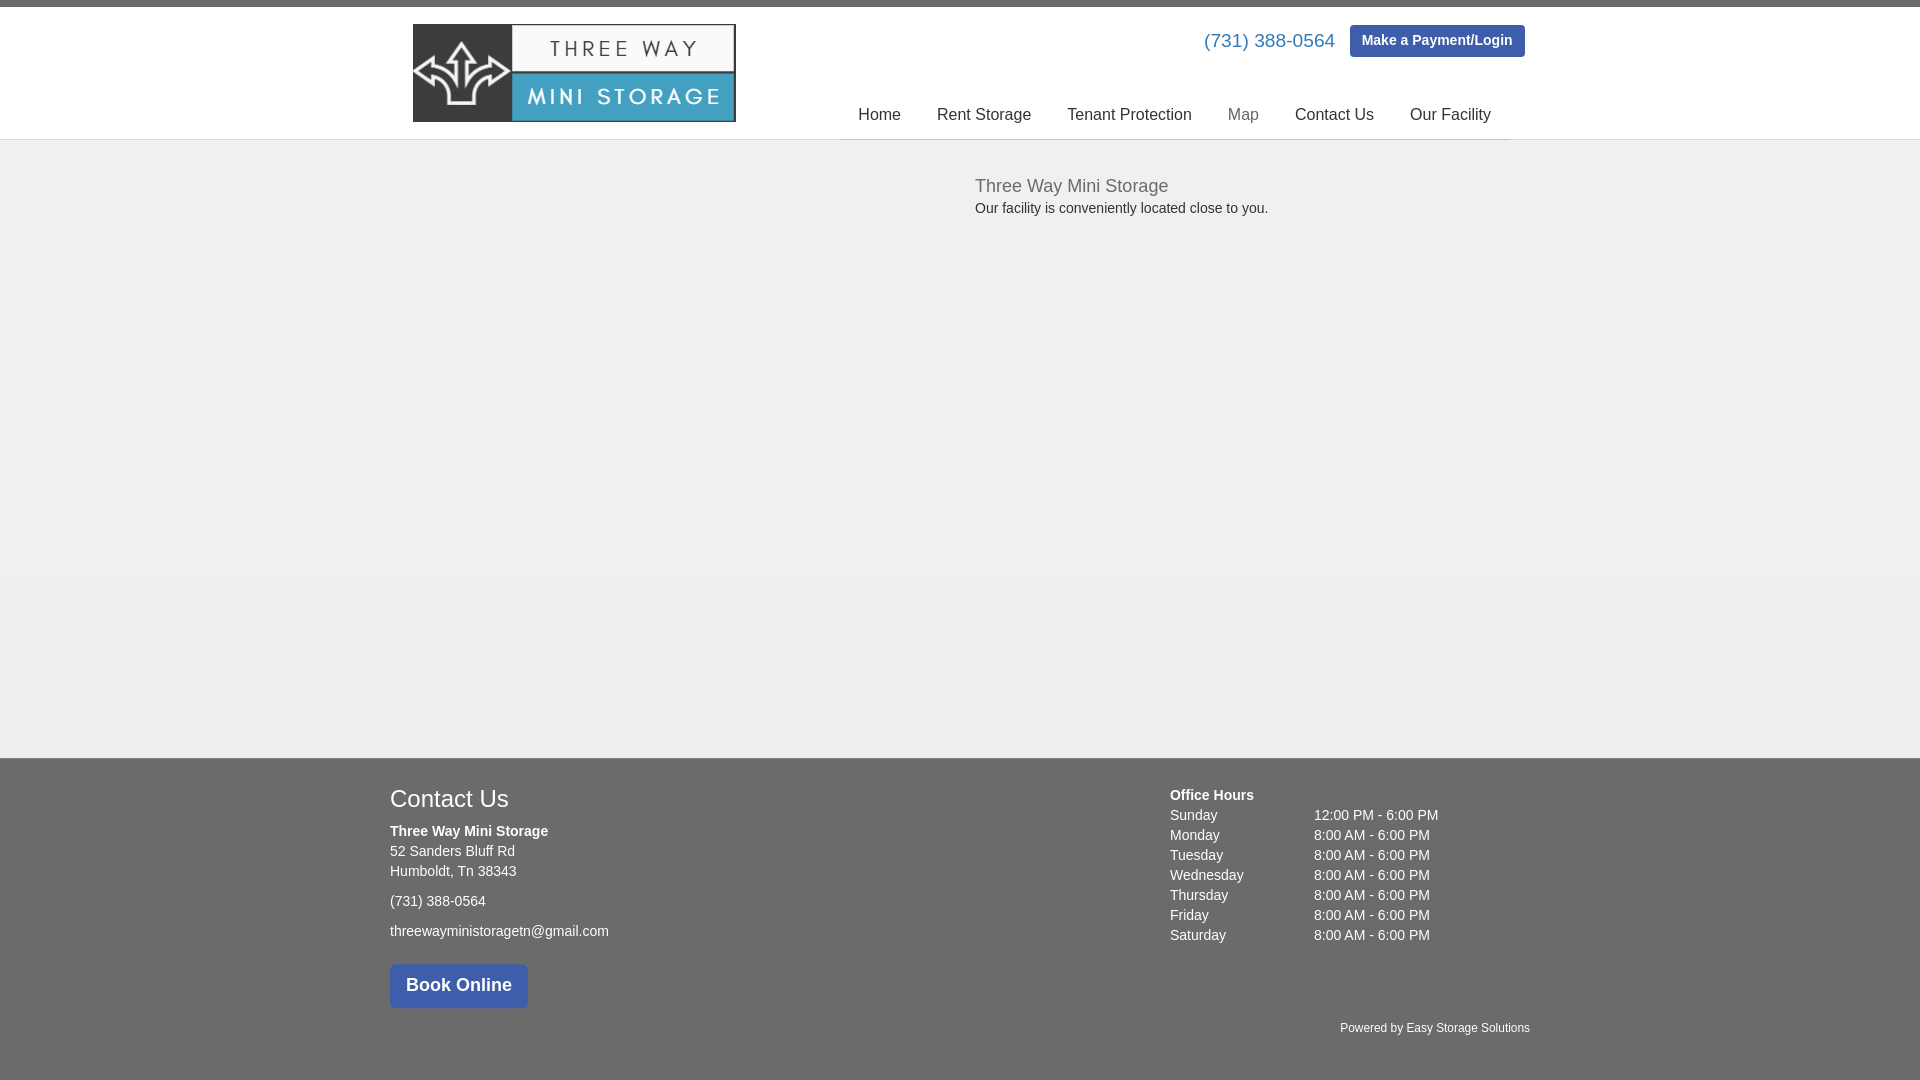  Describe the element at coordinates (500, 931) in the screenshot. I see `threewayministoragetn@gmail.com` at that location.